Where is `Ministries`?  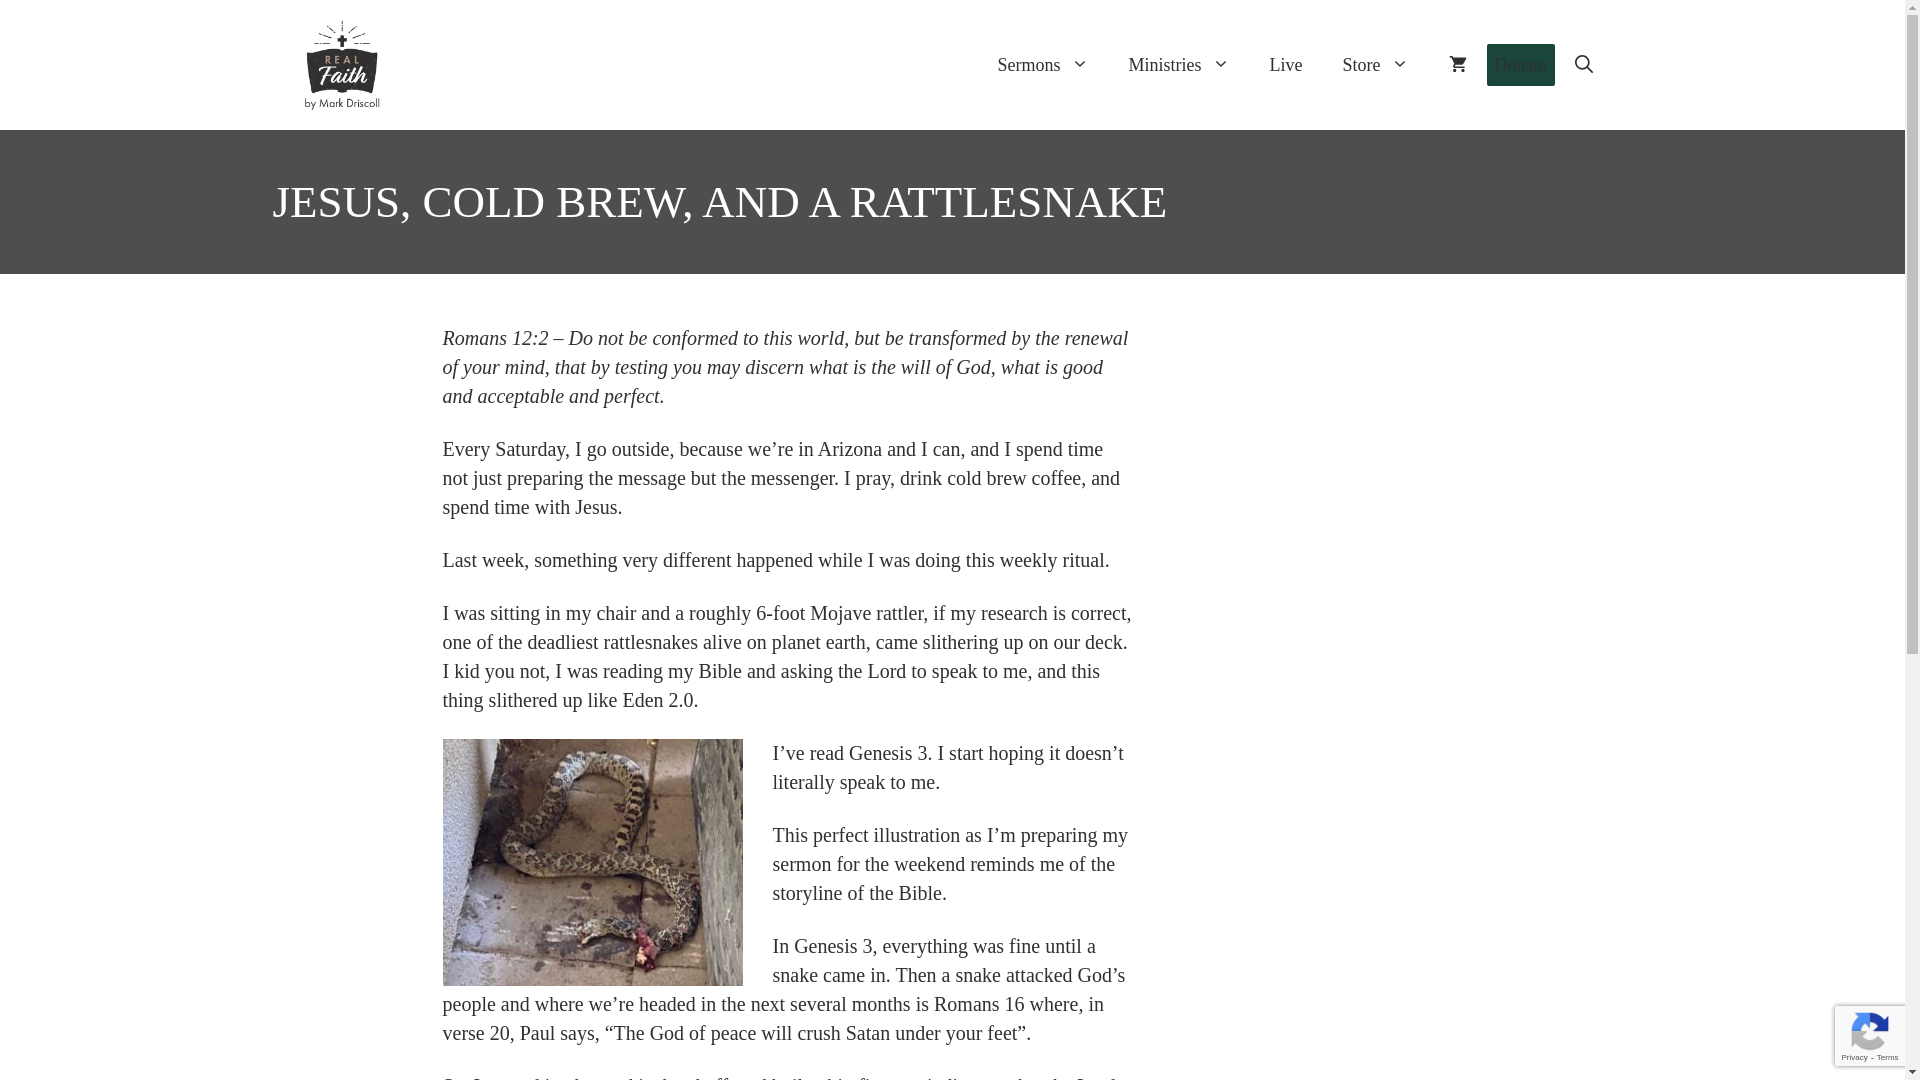
Ministries is located at coordinates (1178, 64).